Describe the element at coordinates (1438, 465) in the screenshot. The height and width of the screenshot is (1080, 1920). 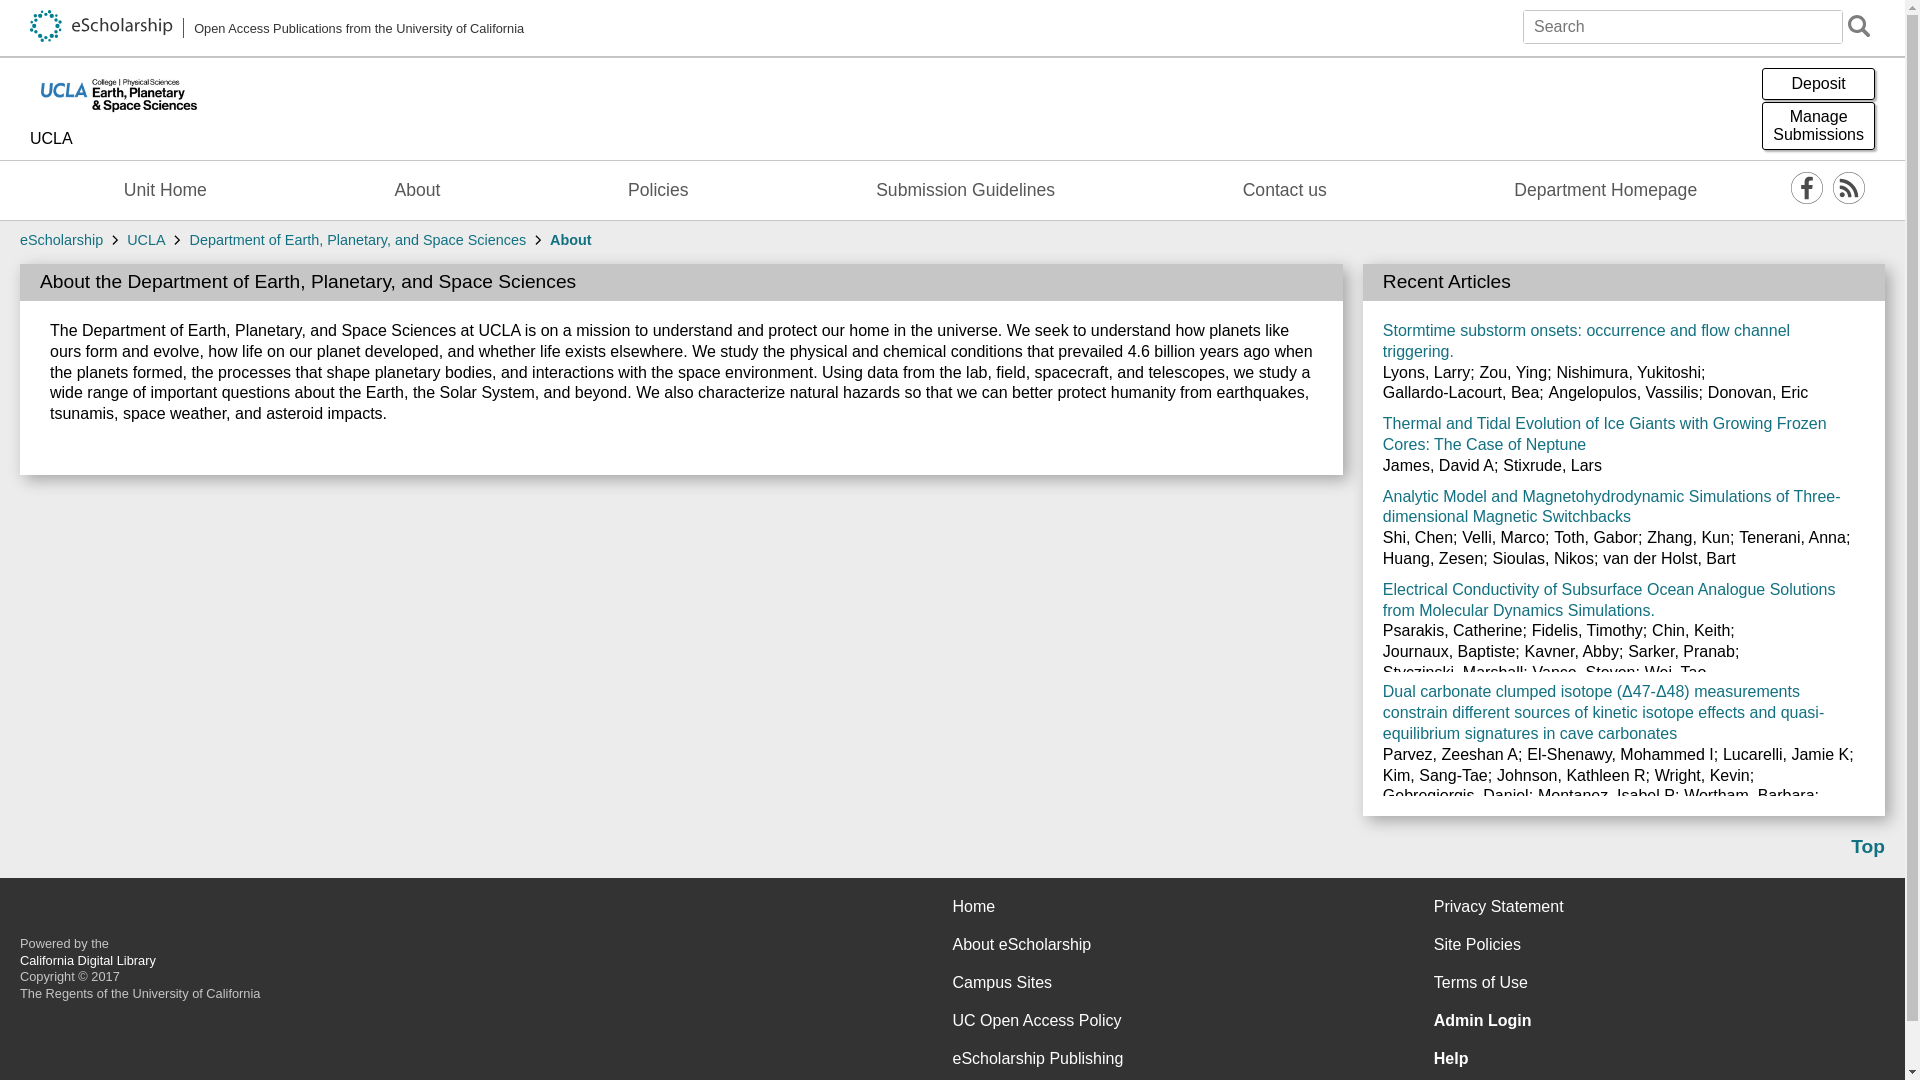
I see `James, David A` at that location.